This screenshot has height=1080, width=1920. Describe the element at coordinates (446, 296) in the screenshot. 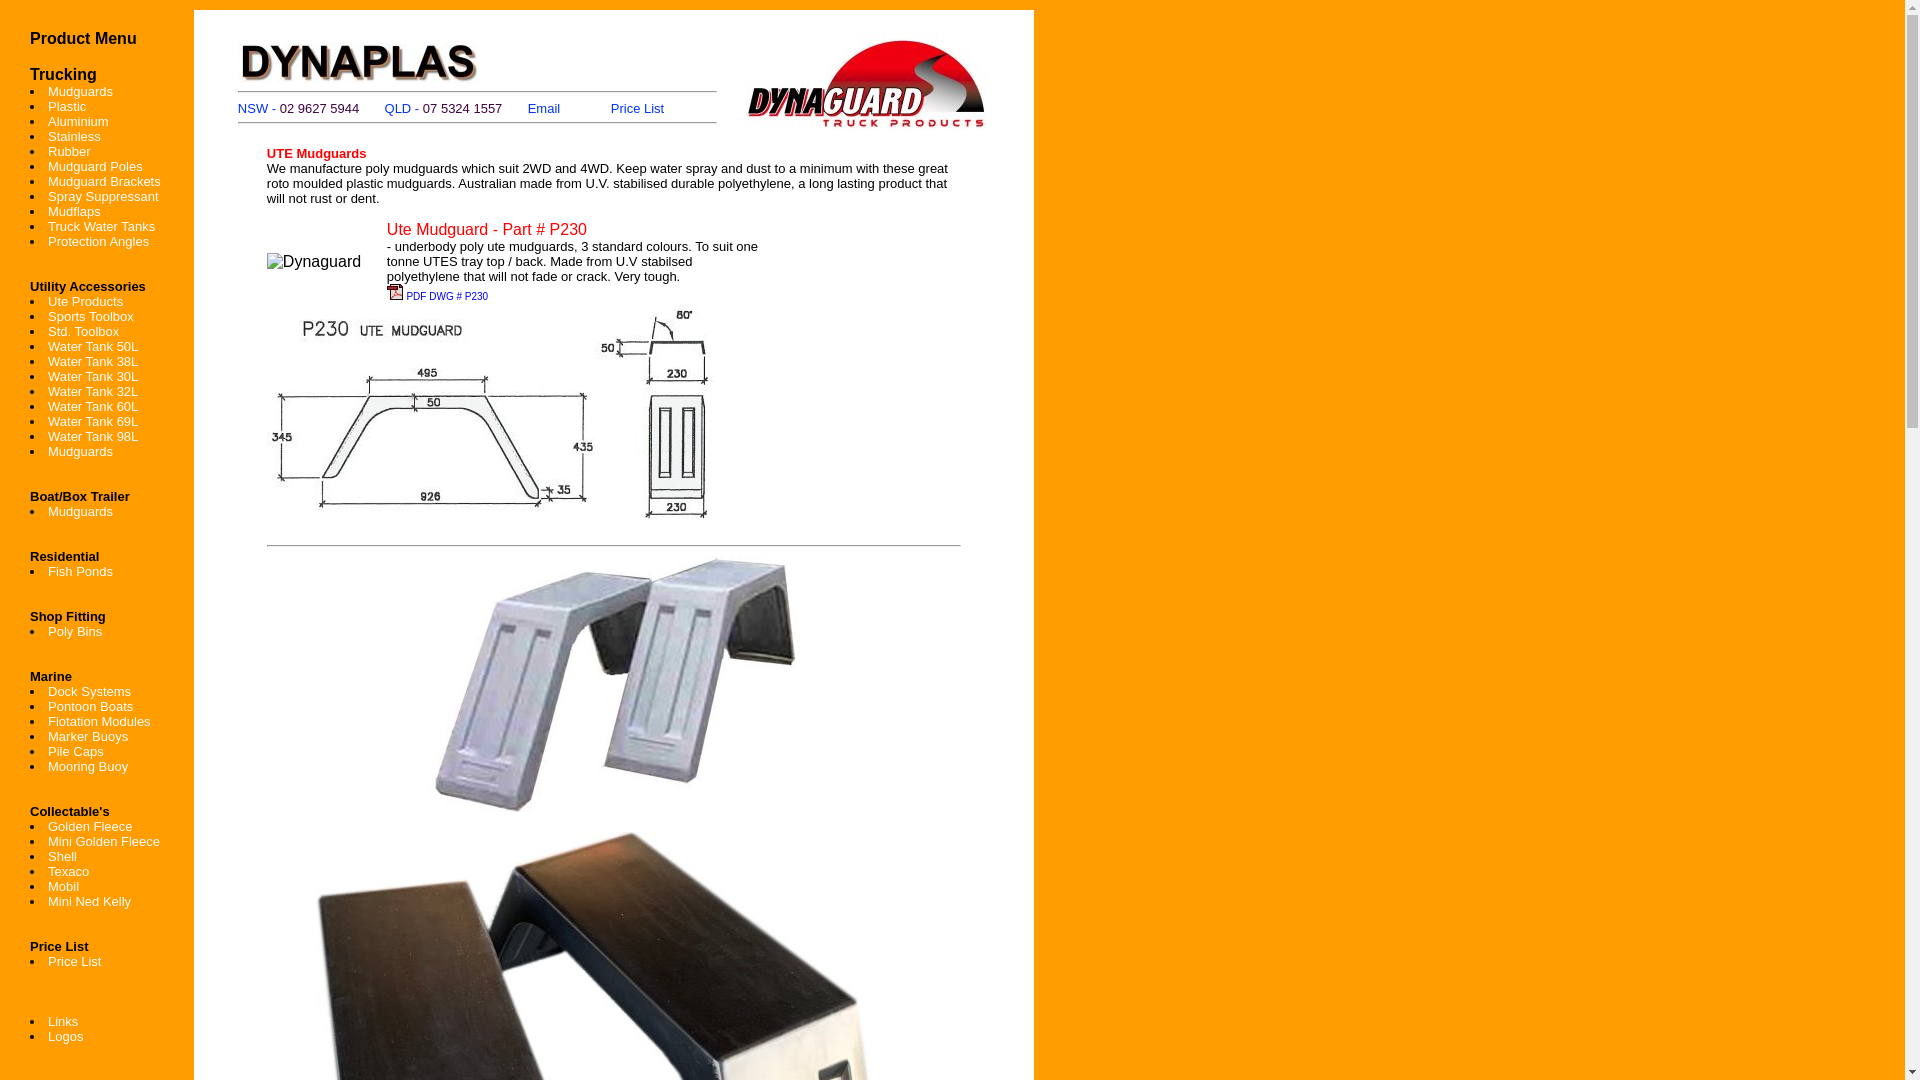

I see `PDF DWG # P230` at that location.